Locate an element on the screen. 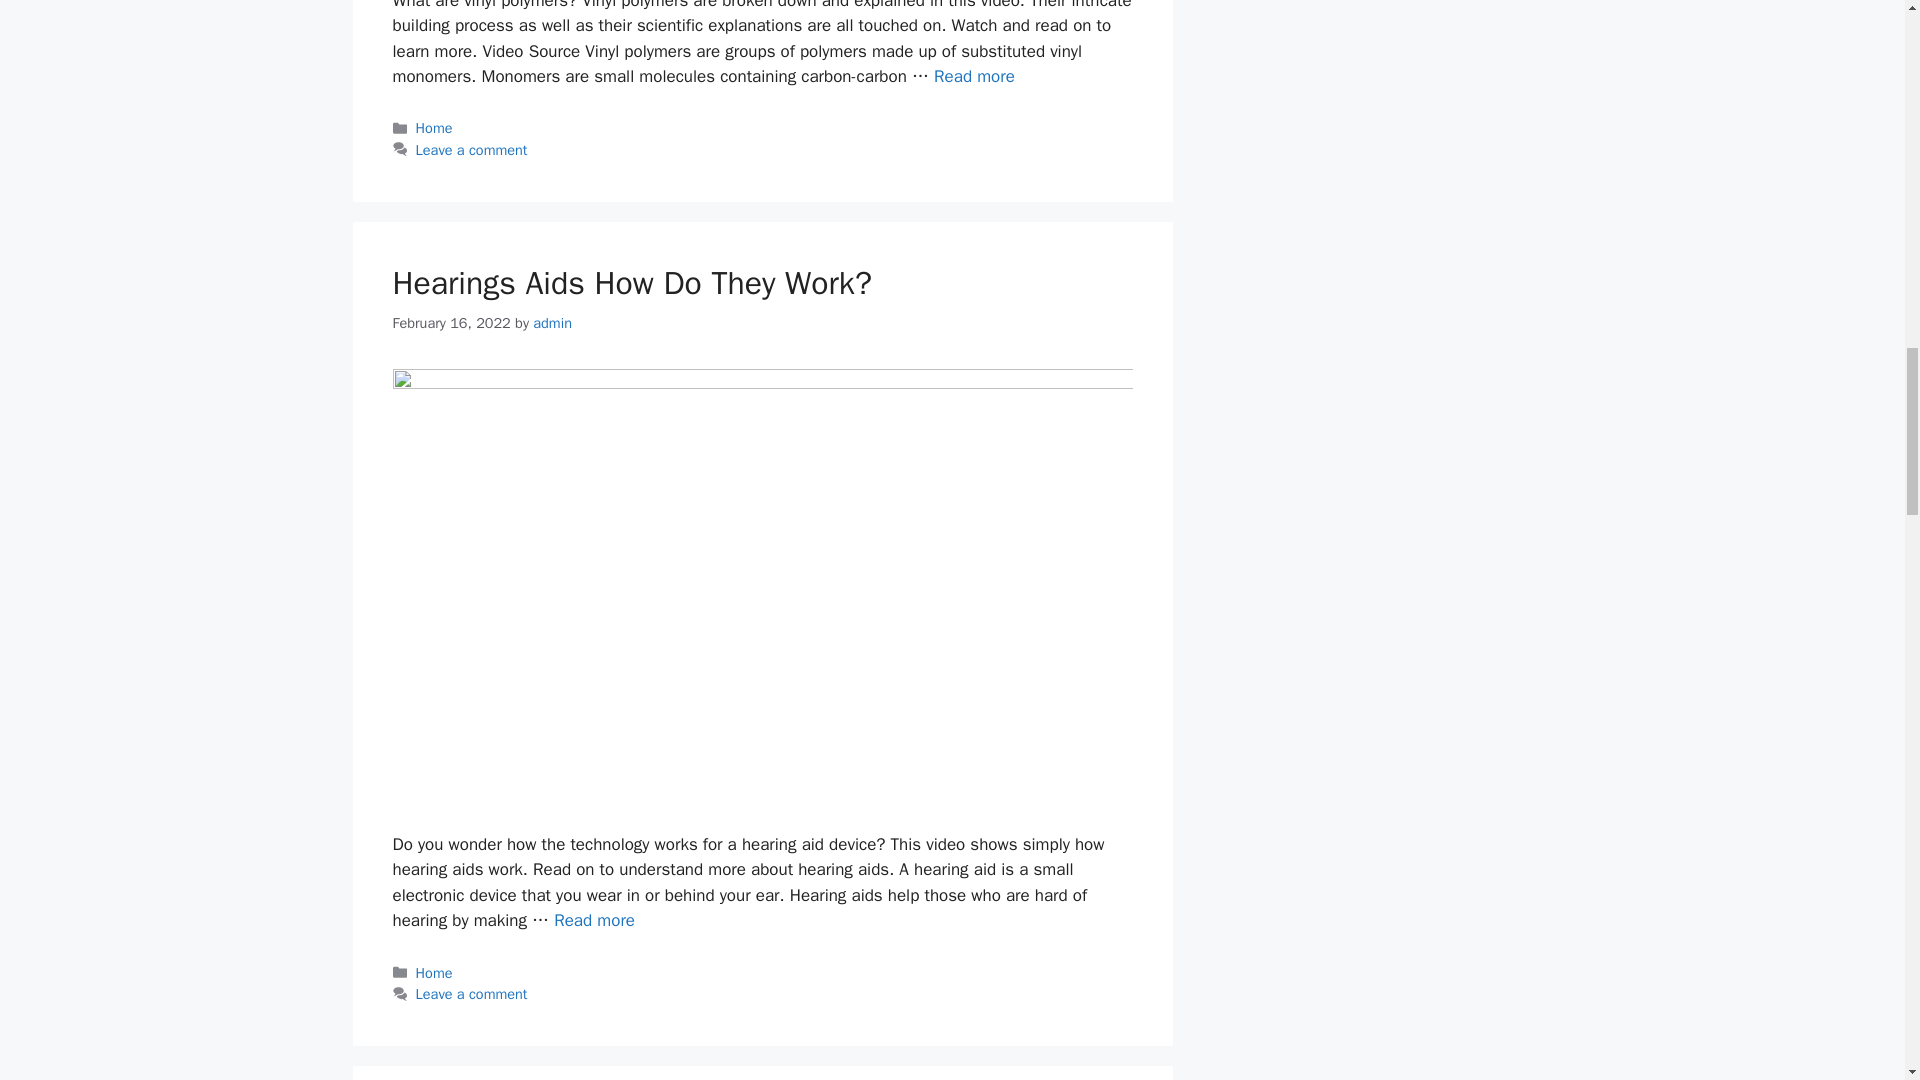 The image size is (1920, 1080). Read more is located at coordinates (974, 76).